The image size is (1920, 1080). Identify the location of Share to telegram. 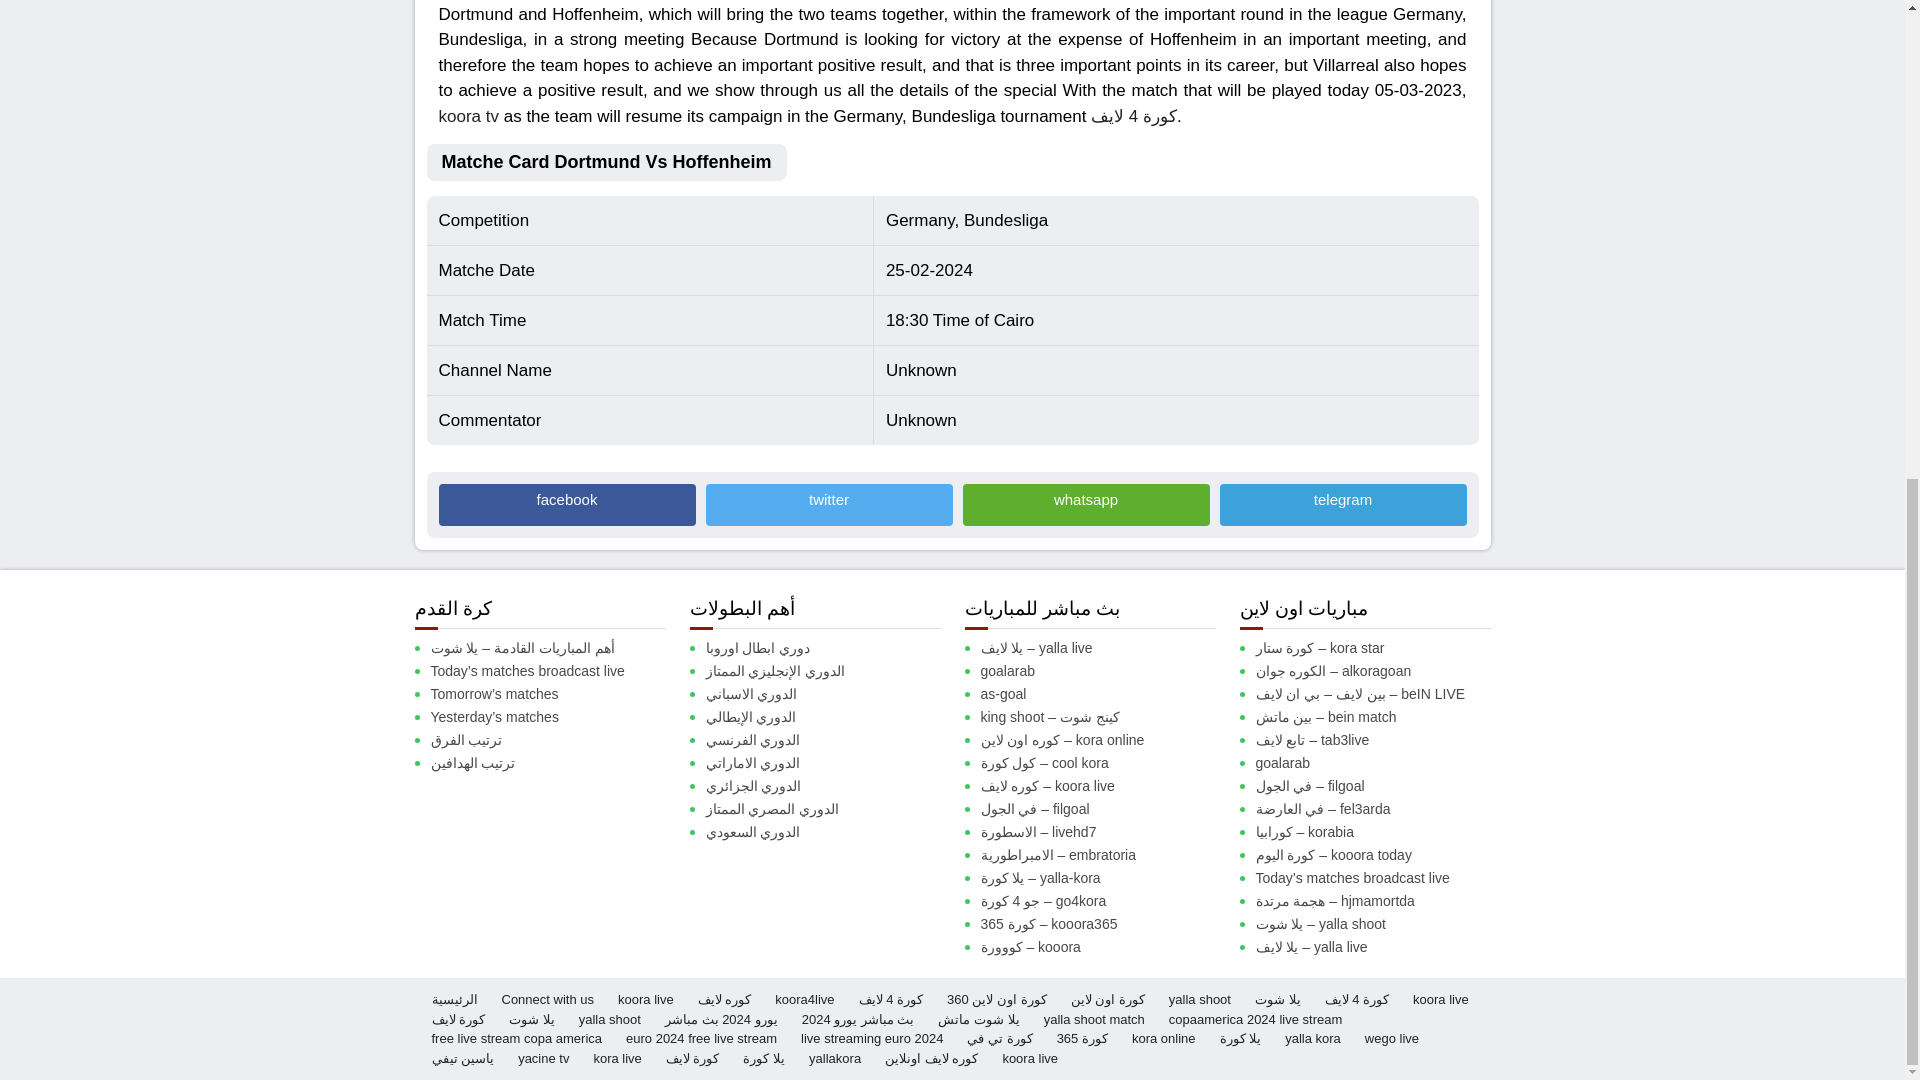
(1342, 504).